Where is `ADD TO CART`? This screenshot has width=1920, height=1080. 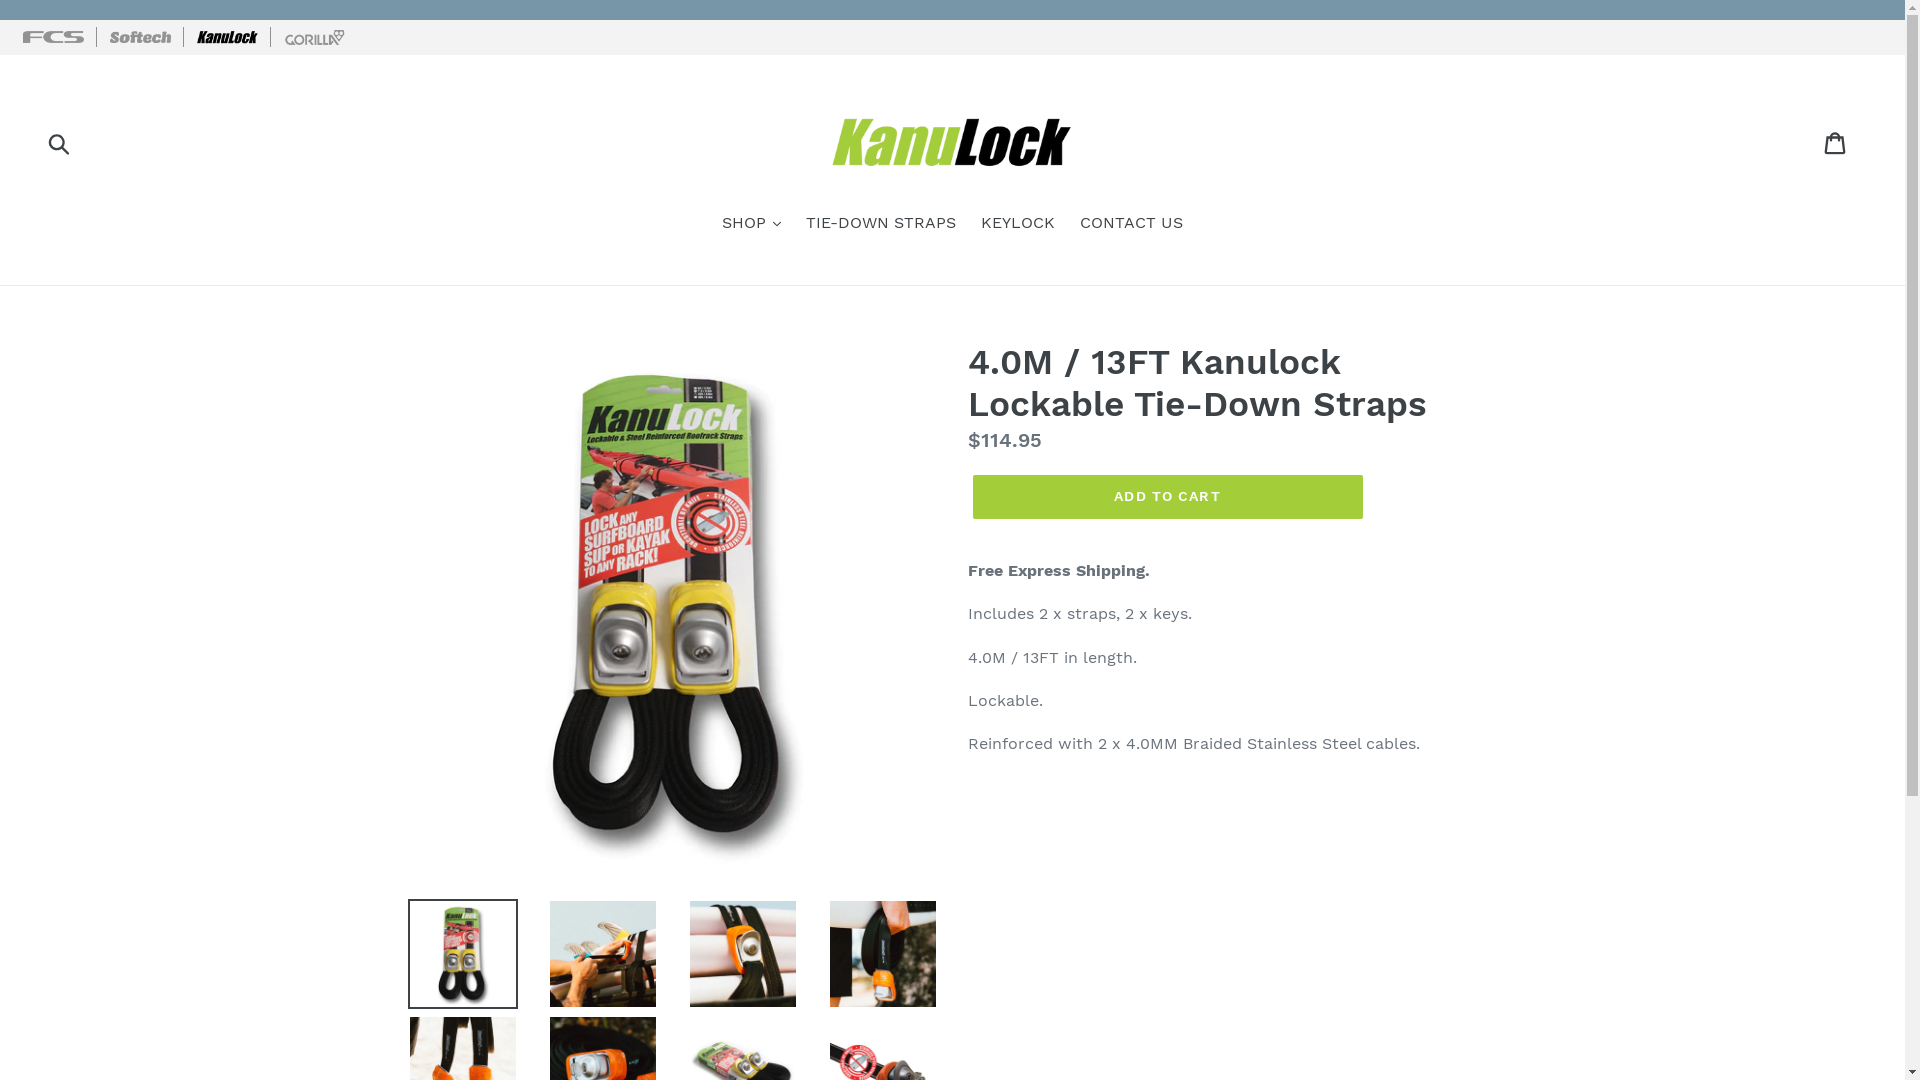 ADD TO CART is located at coordinates (1167, 497).